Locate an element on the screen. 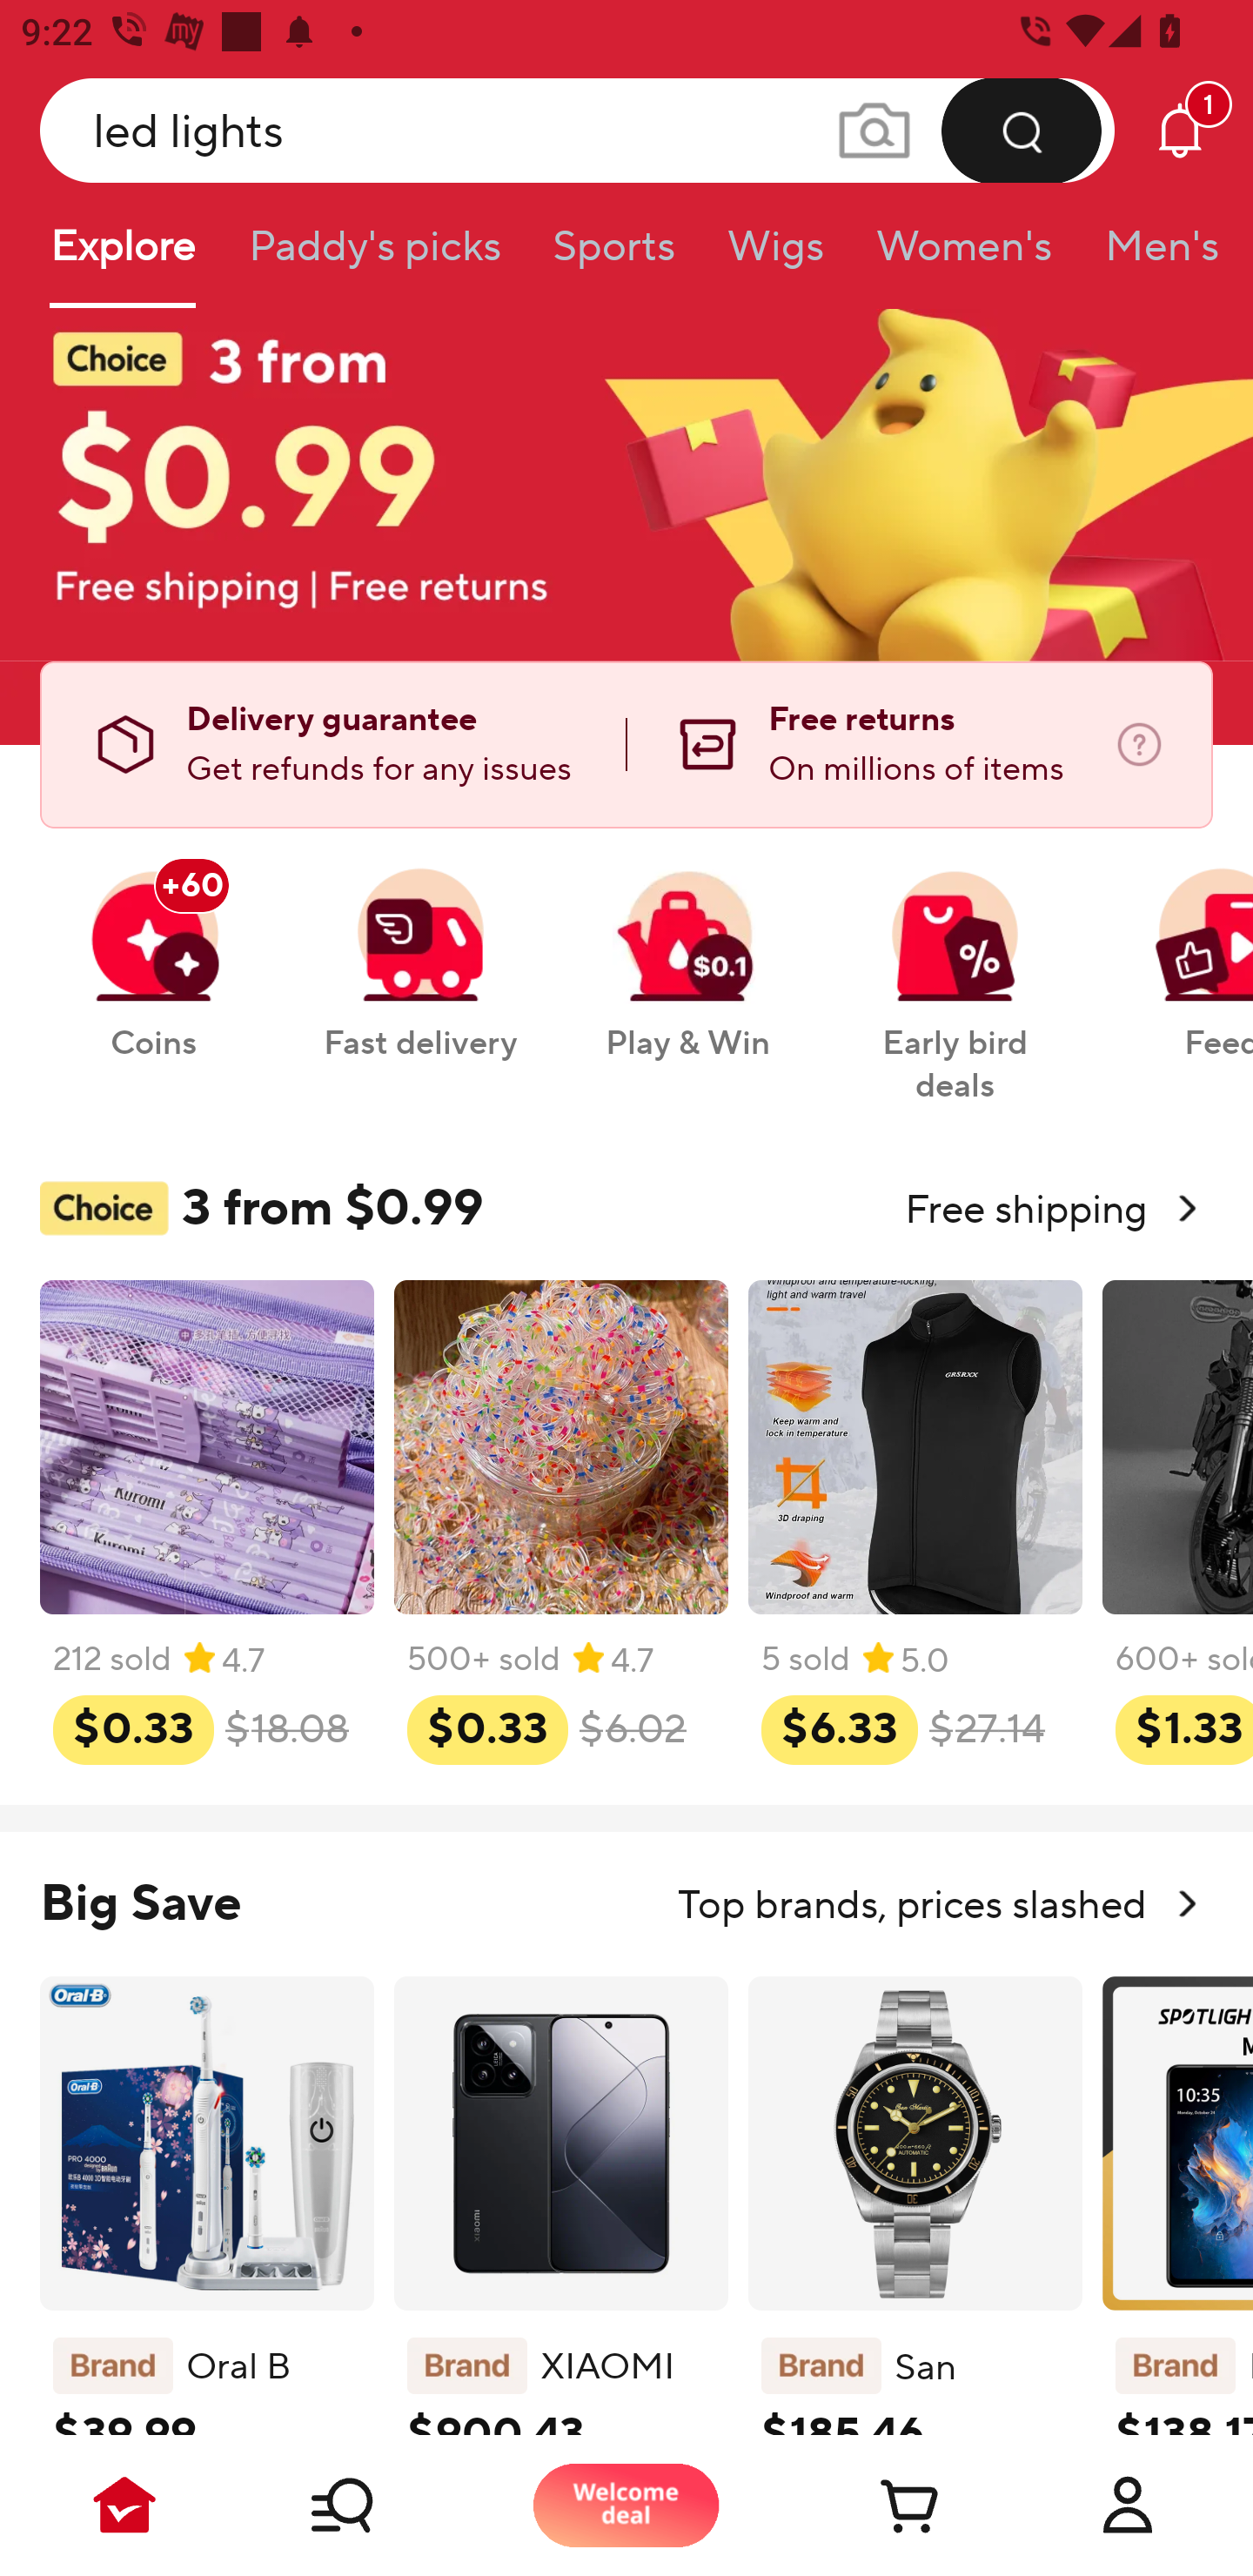 The width and height of the screenshot is (1253, 2576). Fast deliverybutton Fast delivery is located at coordinates (419, 948).